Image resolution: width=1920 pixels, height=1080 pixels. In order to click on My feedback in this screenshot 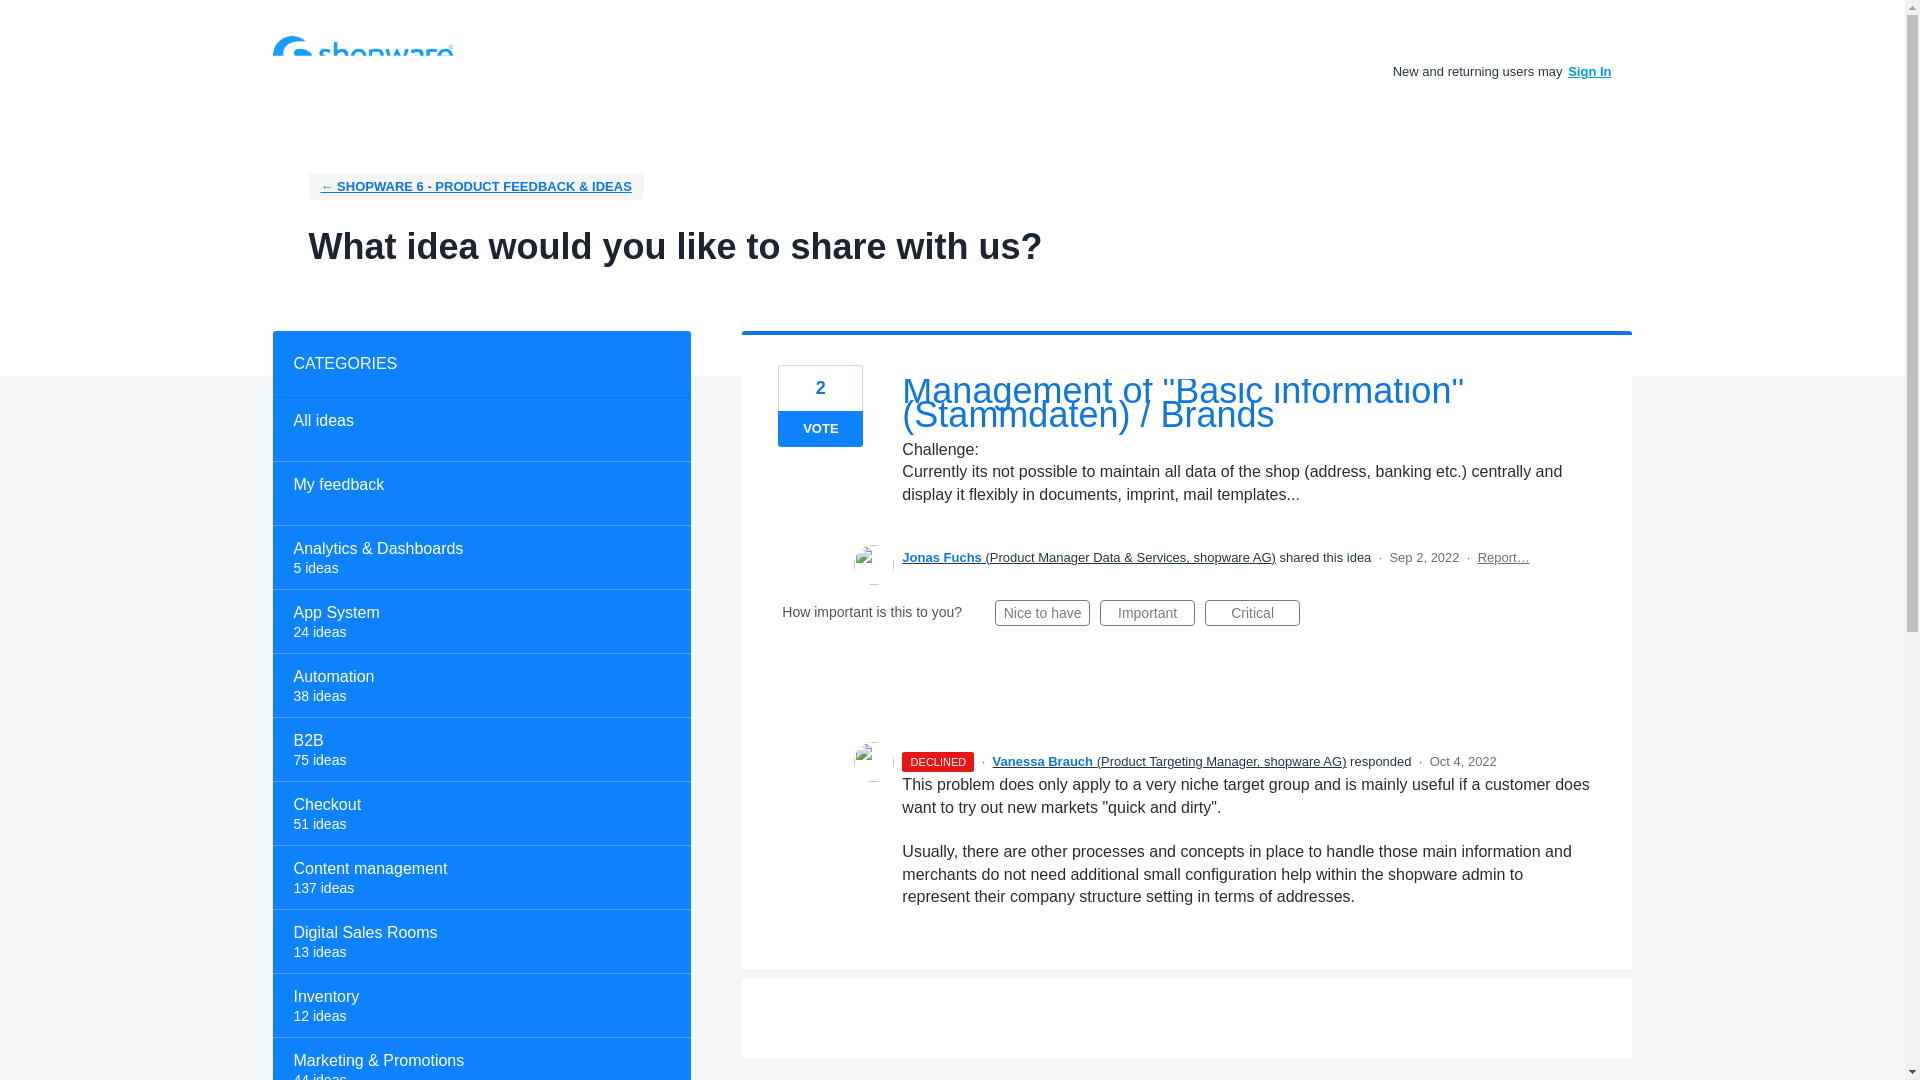, I will do `click(480, 494)`.